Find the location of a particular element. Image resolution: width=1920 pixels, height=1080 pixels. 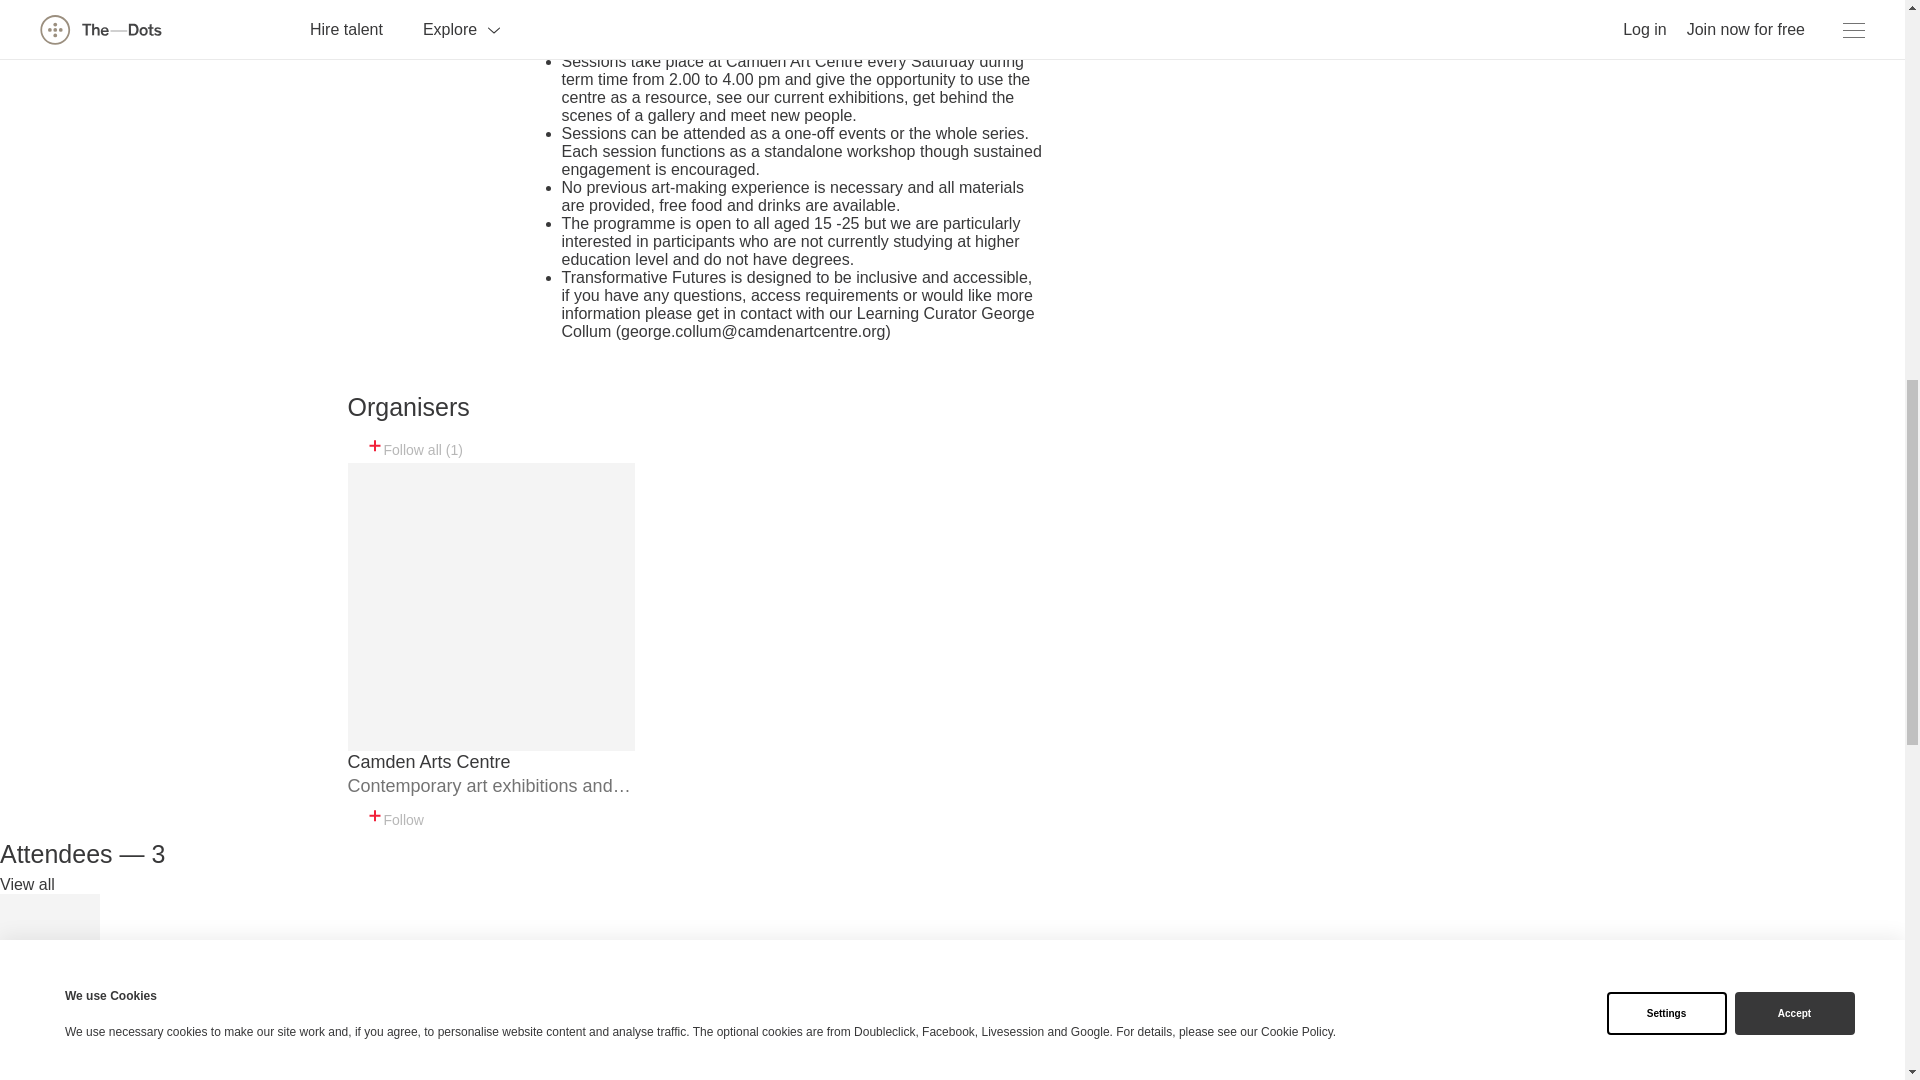

Mike Whyte is located at coordinates (47, 1006).